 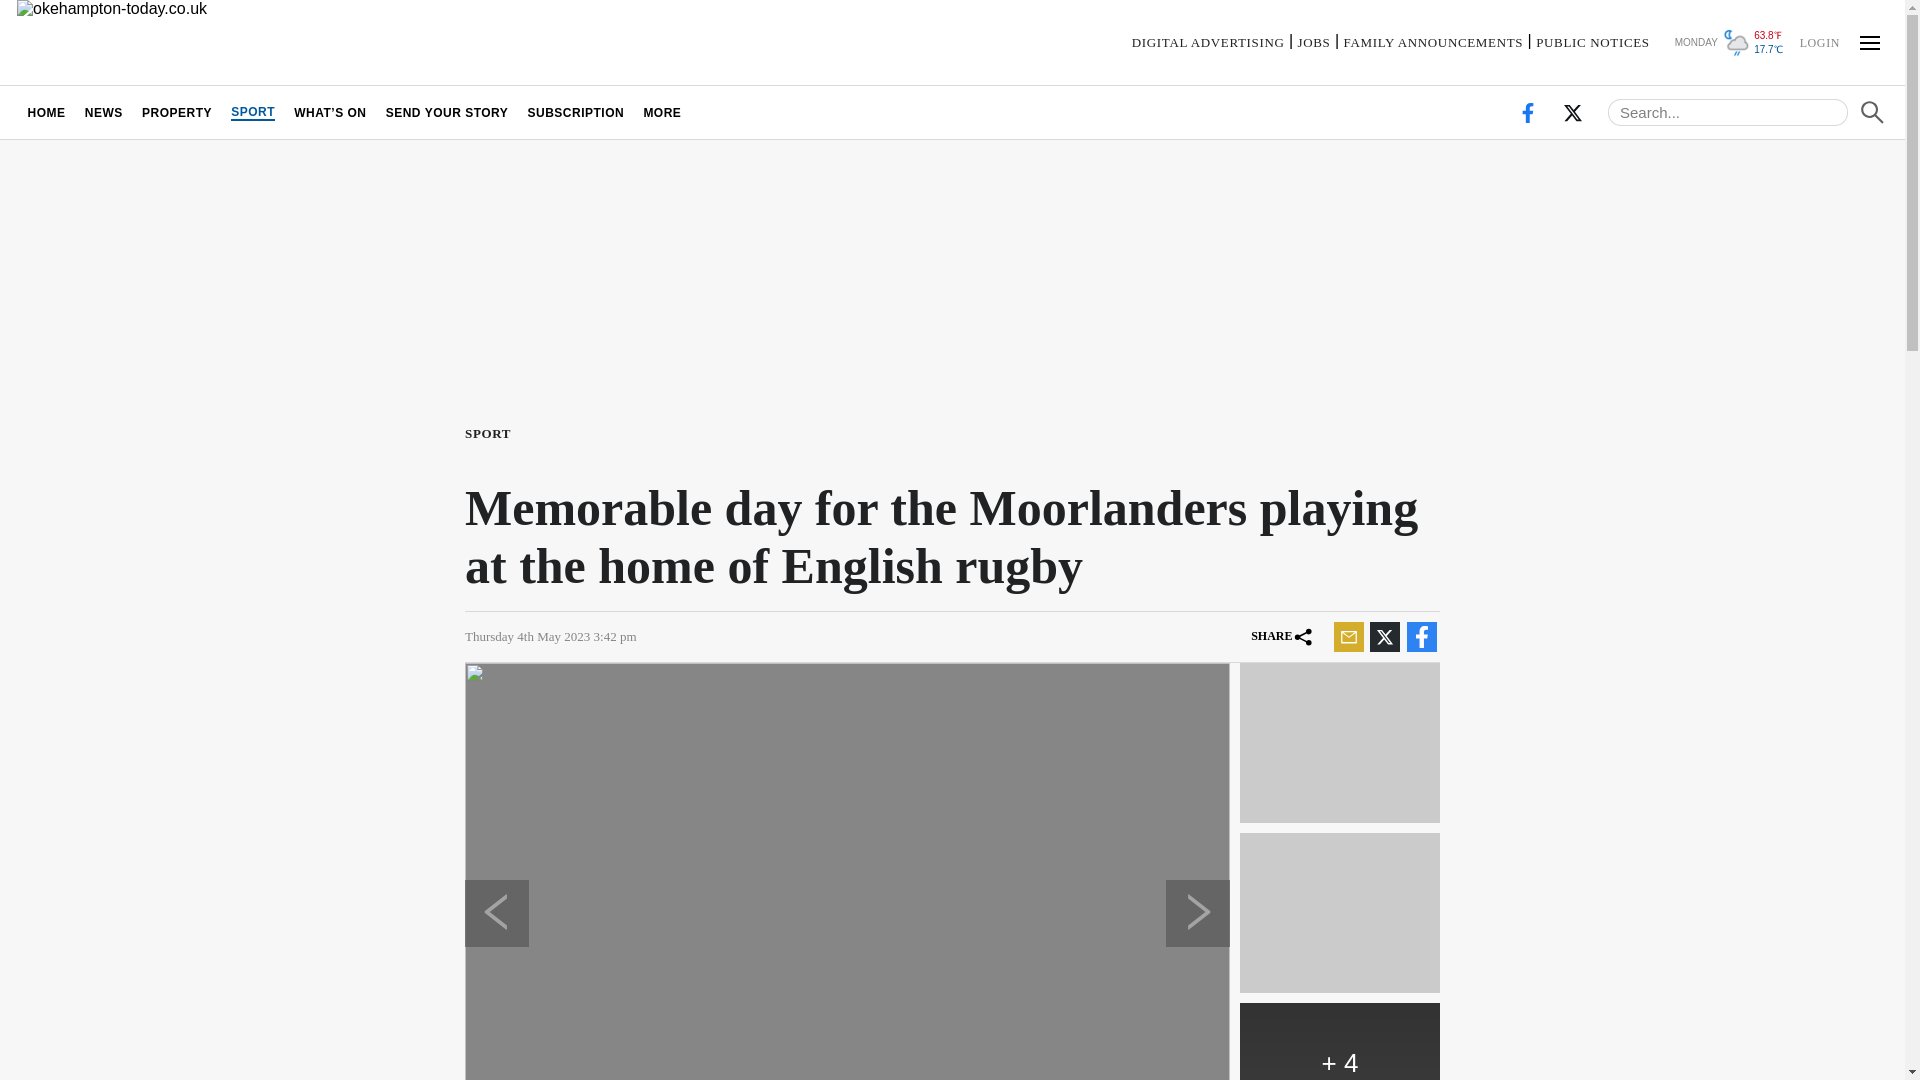 What do you see at coordinates (1592, 42) in the screenshot?
I see `PUBLIC NOTICES` at bounding box center [1592, 42].